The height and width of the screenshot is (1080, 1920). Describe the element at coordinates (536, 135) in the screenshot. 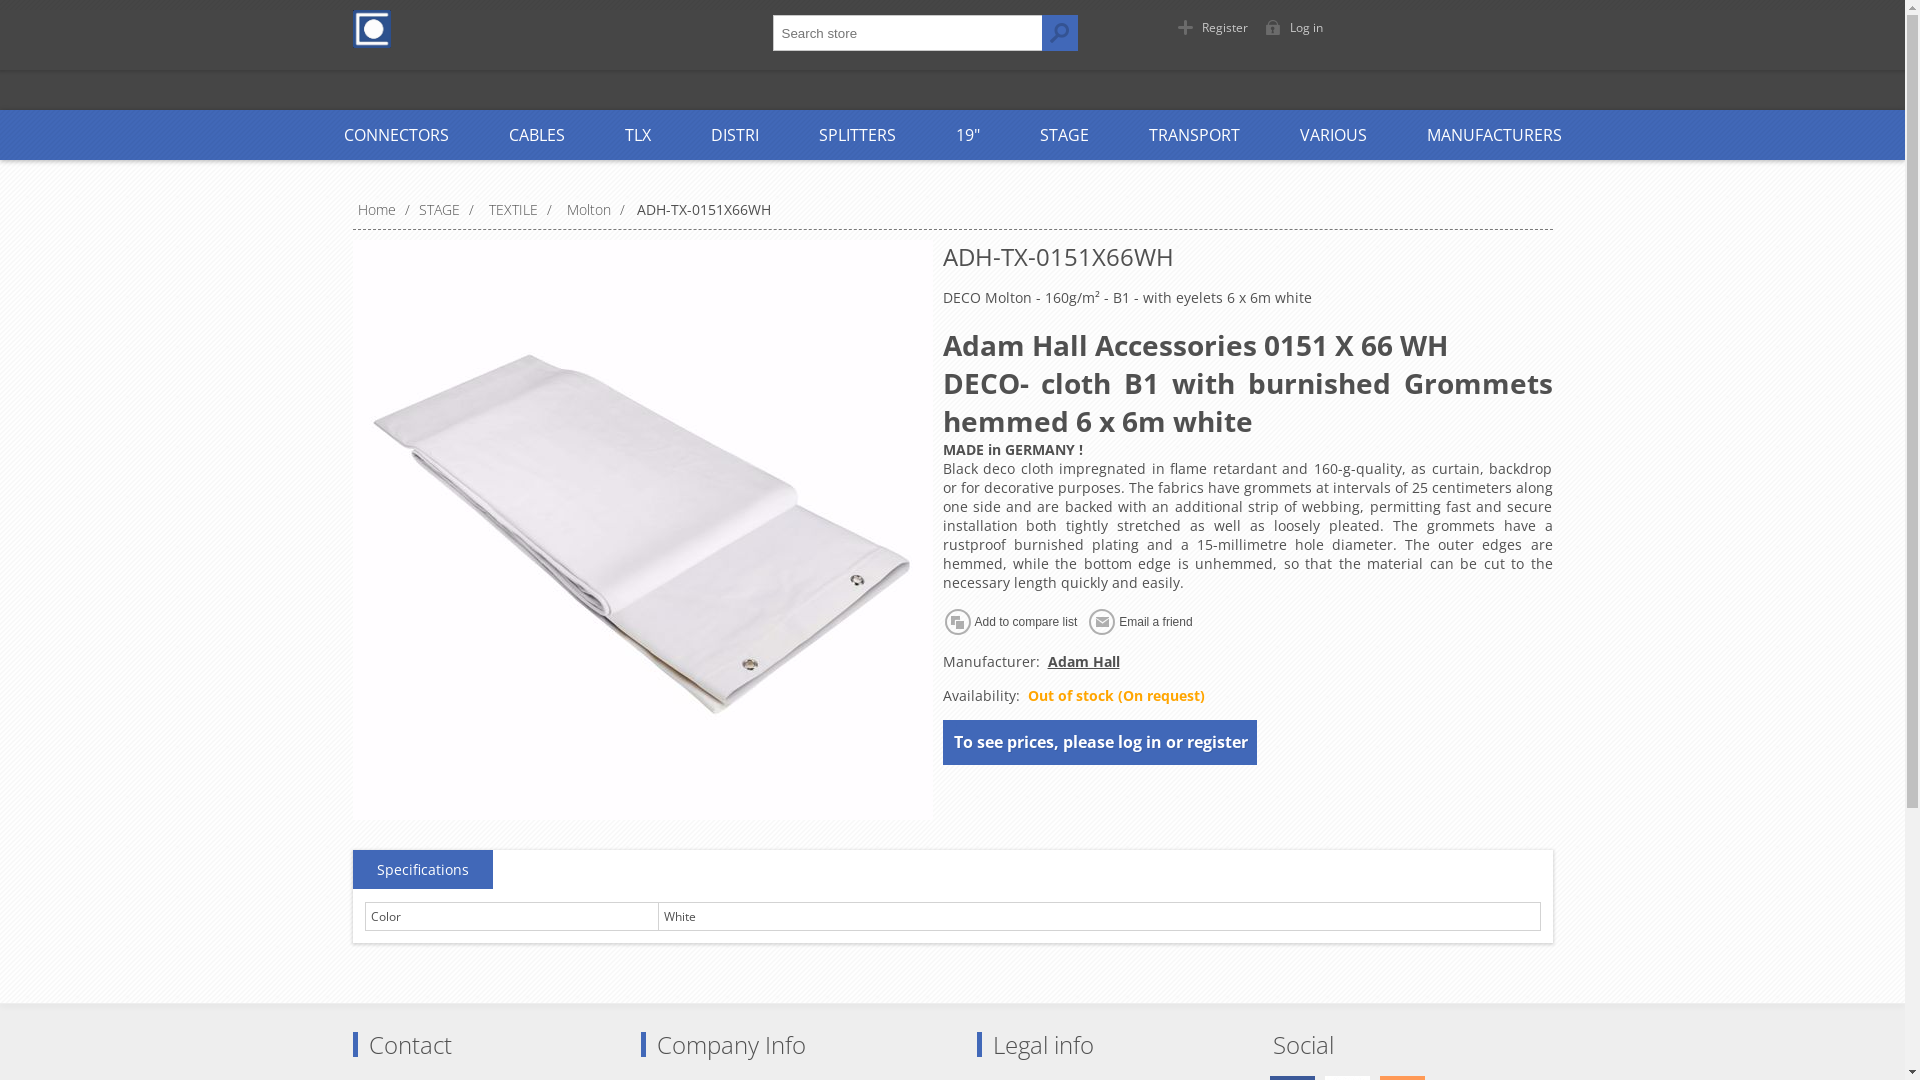

I see `CABLES` at that location.